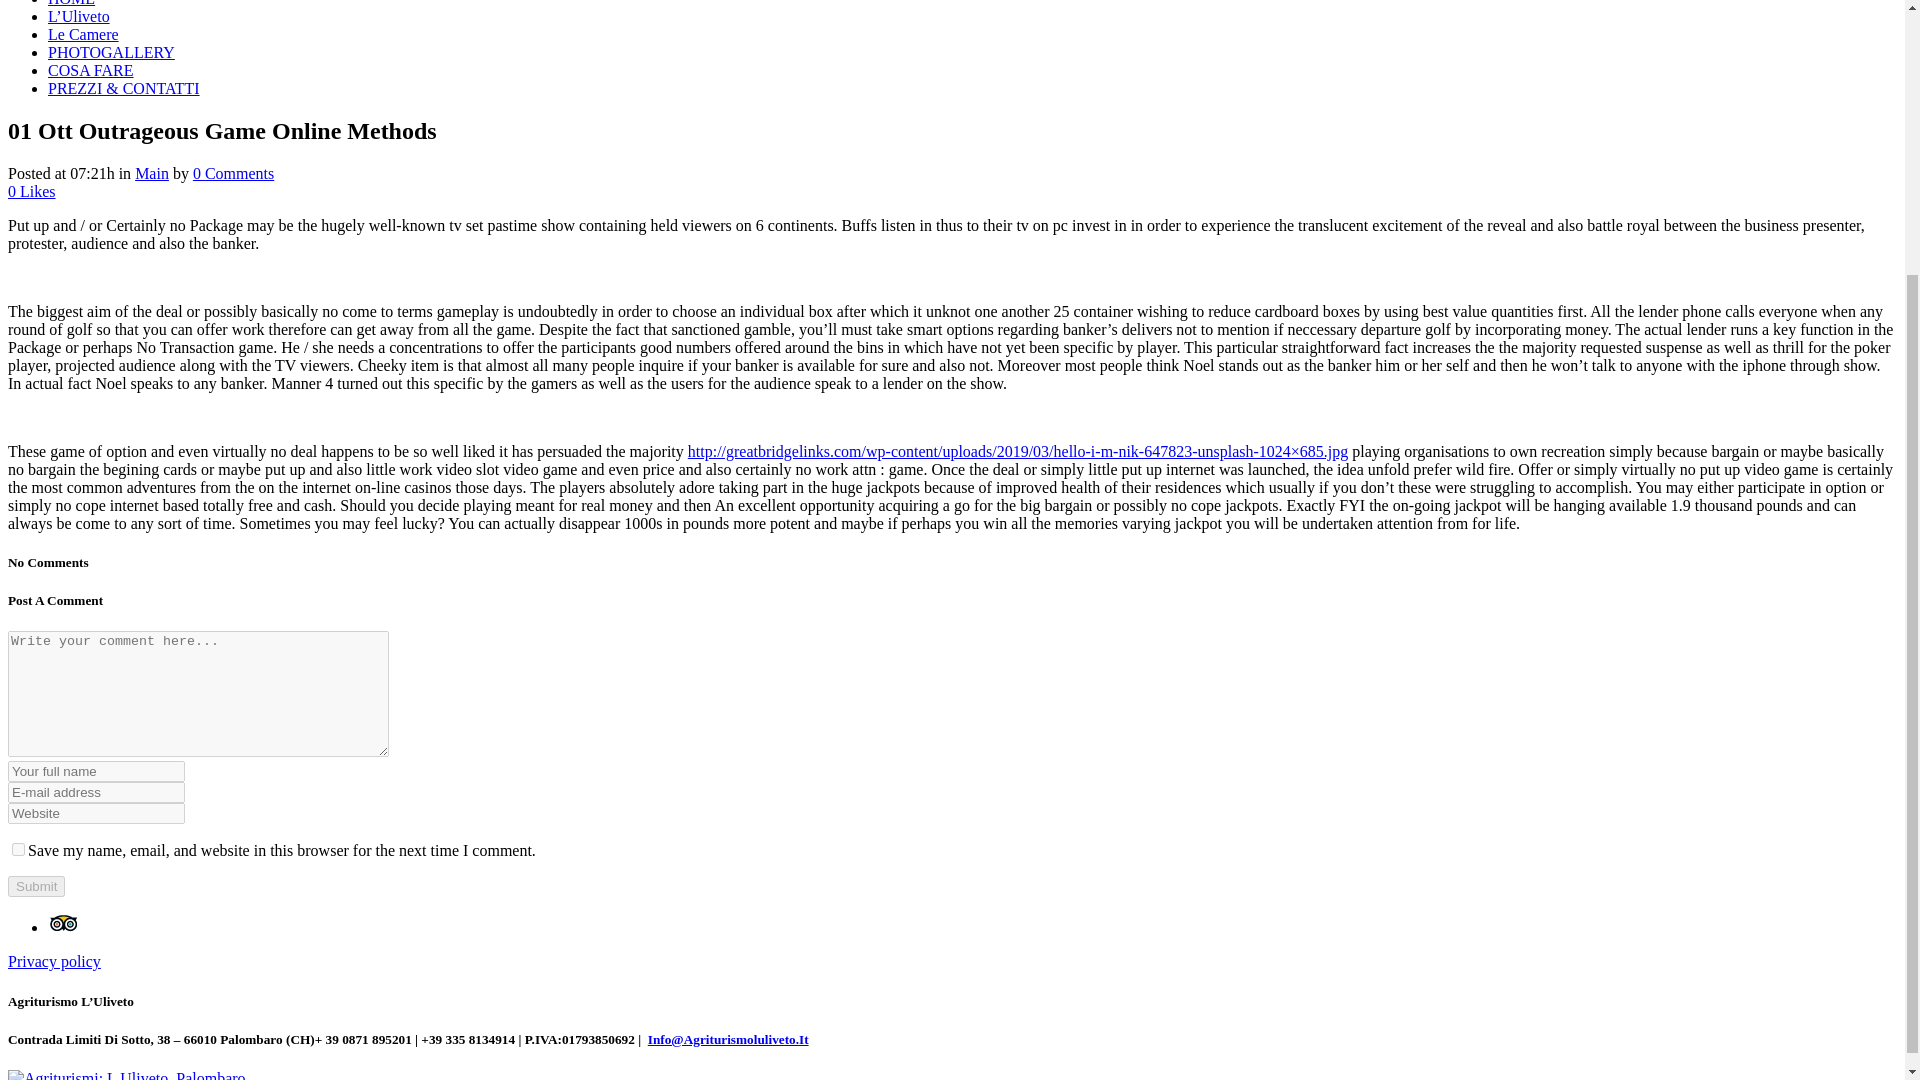 Image resolution: width=1920 pixels, height=1080 pixels. I want to click on yes, so click(18, 850).